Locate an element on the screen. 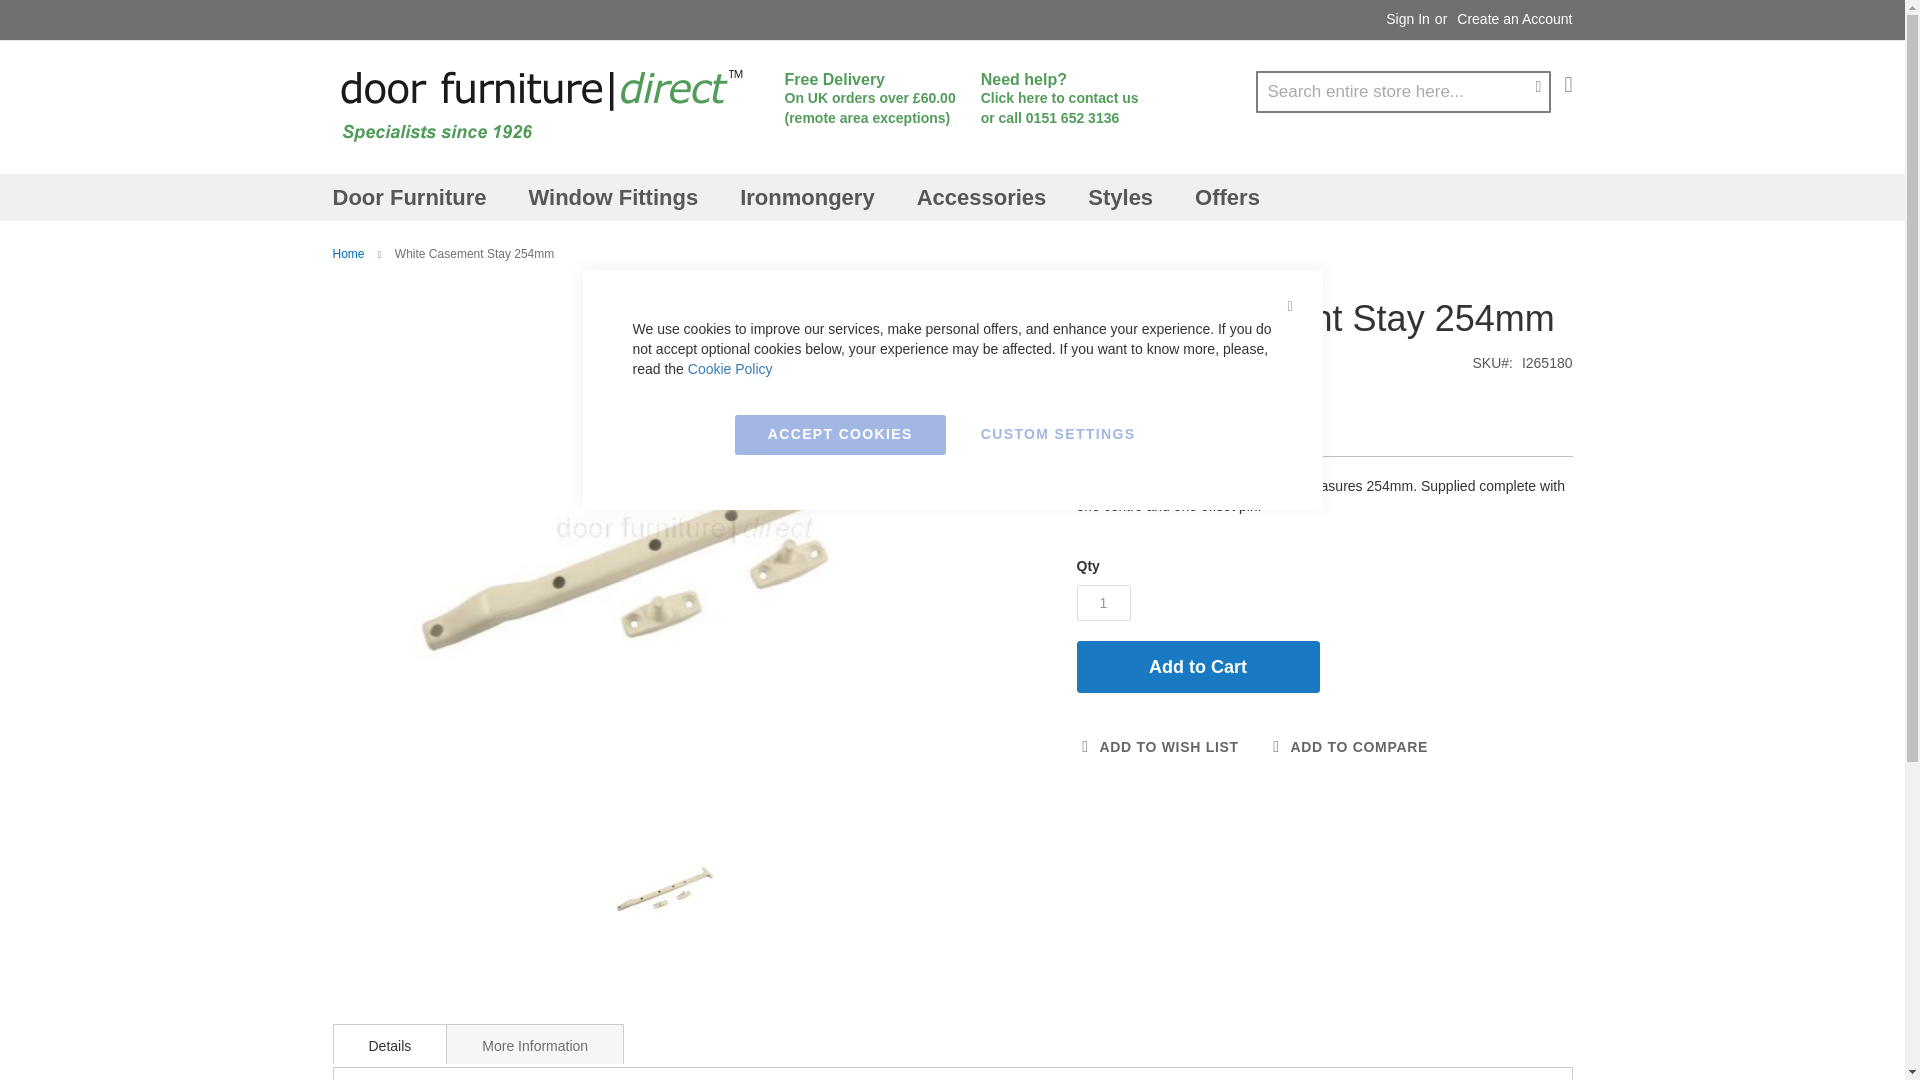 The width and height of the screenshot is (1920, 1080). Free Delivery is located at coordinates (834, 79).